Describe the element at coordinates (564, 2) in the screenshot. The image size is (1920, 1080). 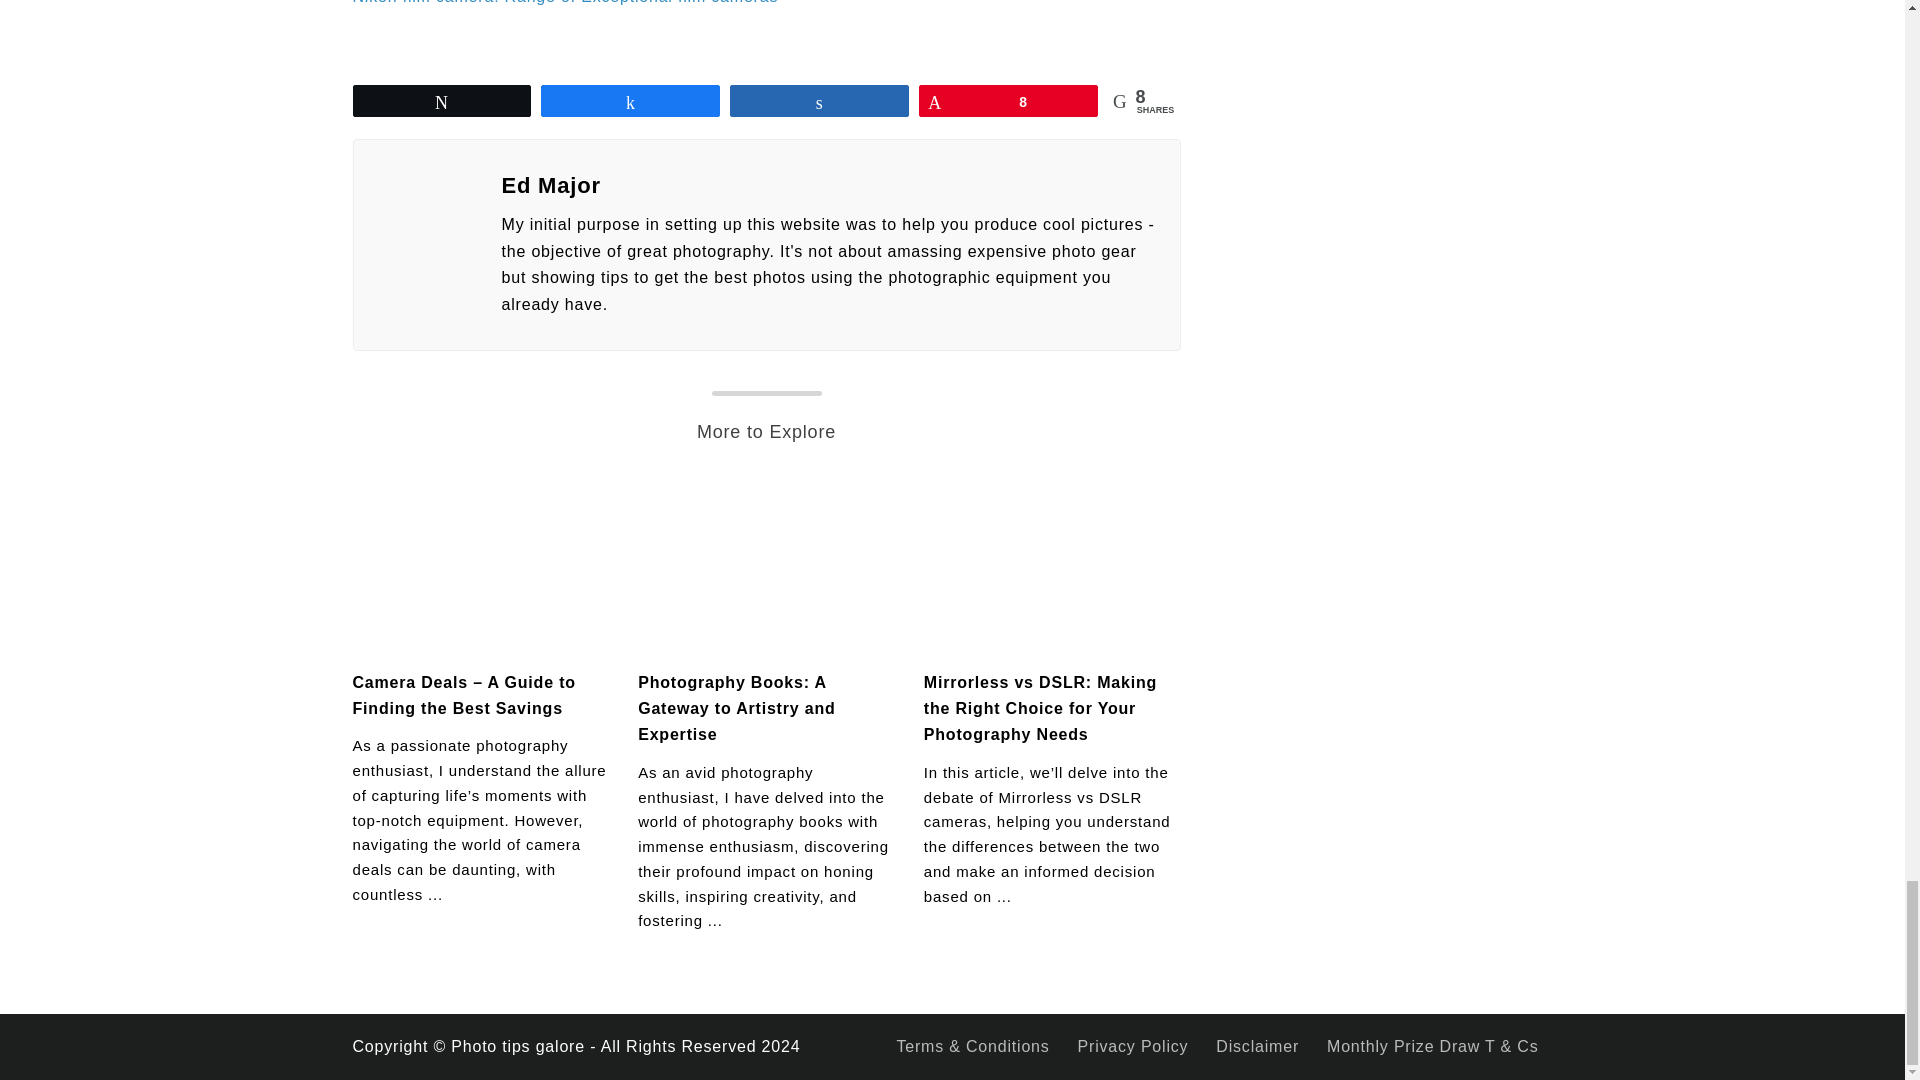
I see `Nikon film camera: Range of Exceptional film cameras` at that location.